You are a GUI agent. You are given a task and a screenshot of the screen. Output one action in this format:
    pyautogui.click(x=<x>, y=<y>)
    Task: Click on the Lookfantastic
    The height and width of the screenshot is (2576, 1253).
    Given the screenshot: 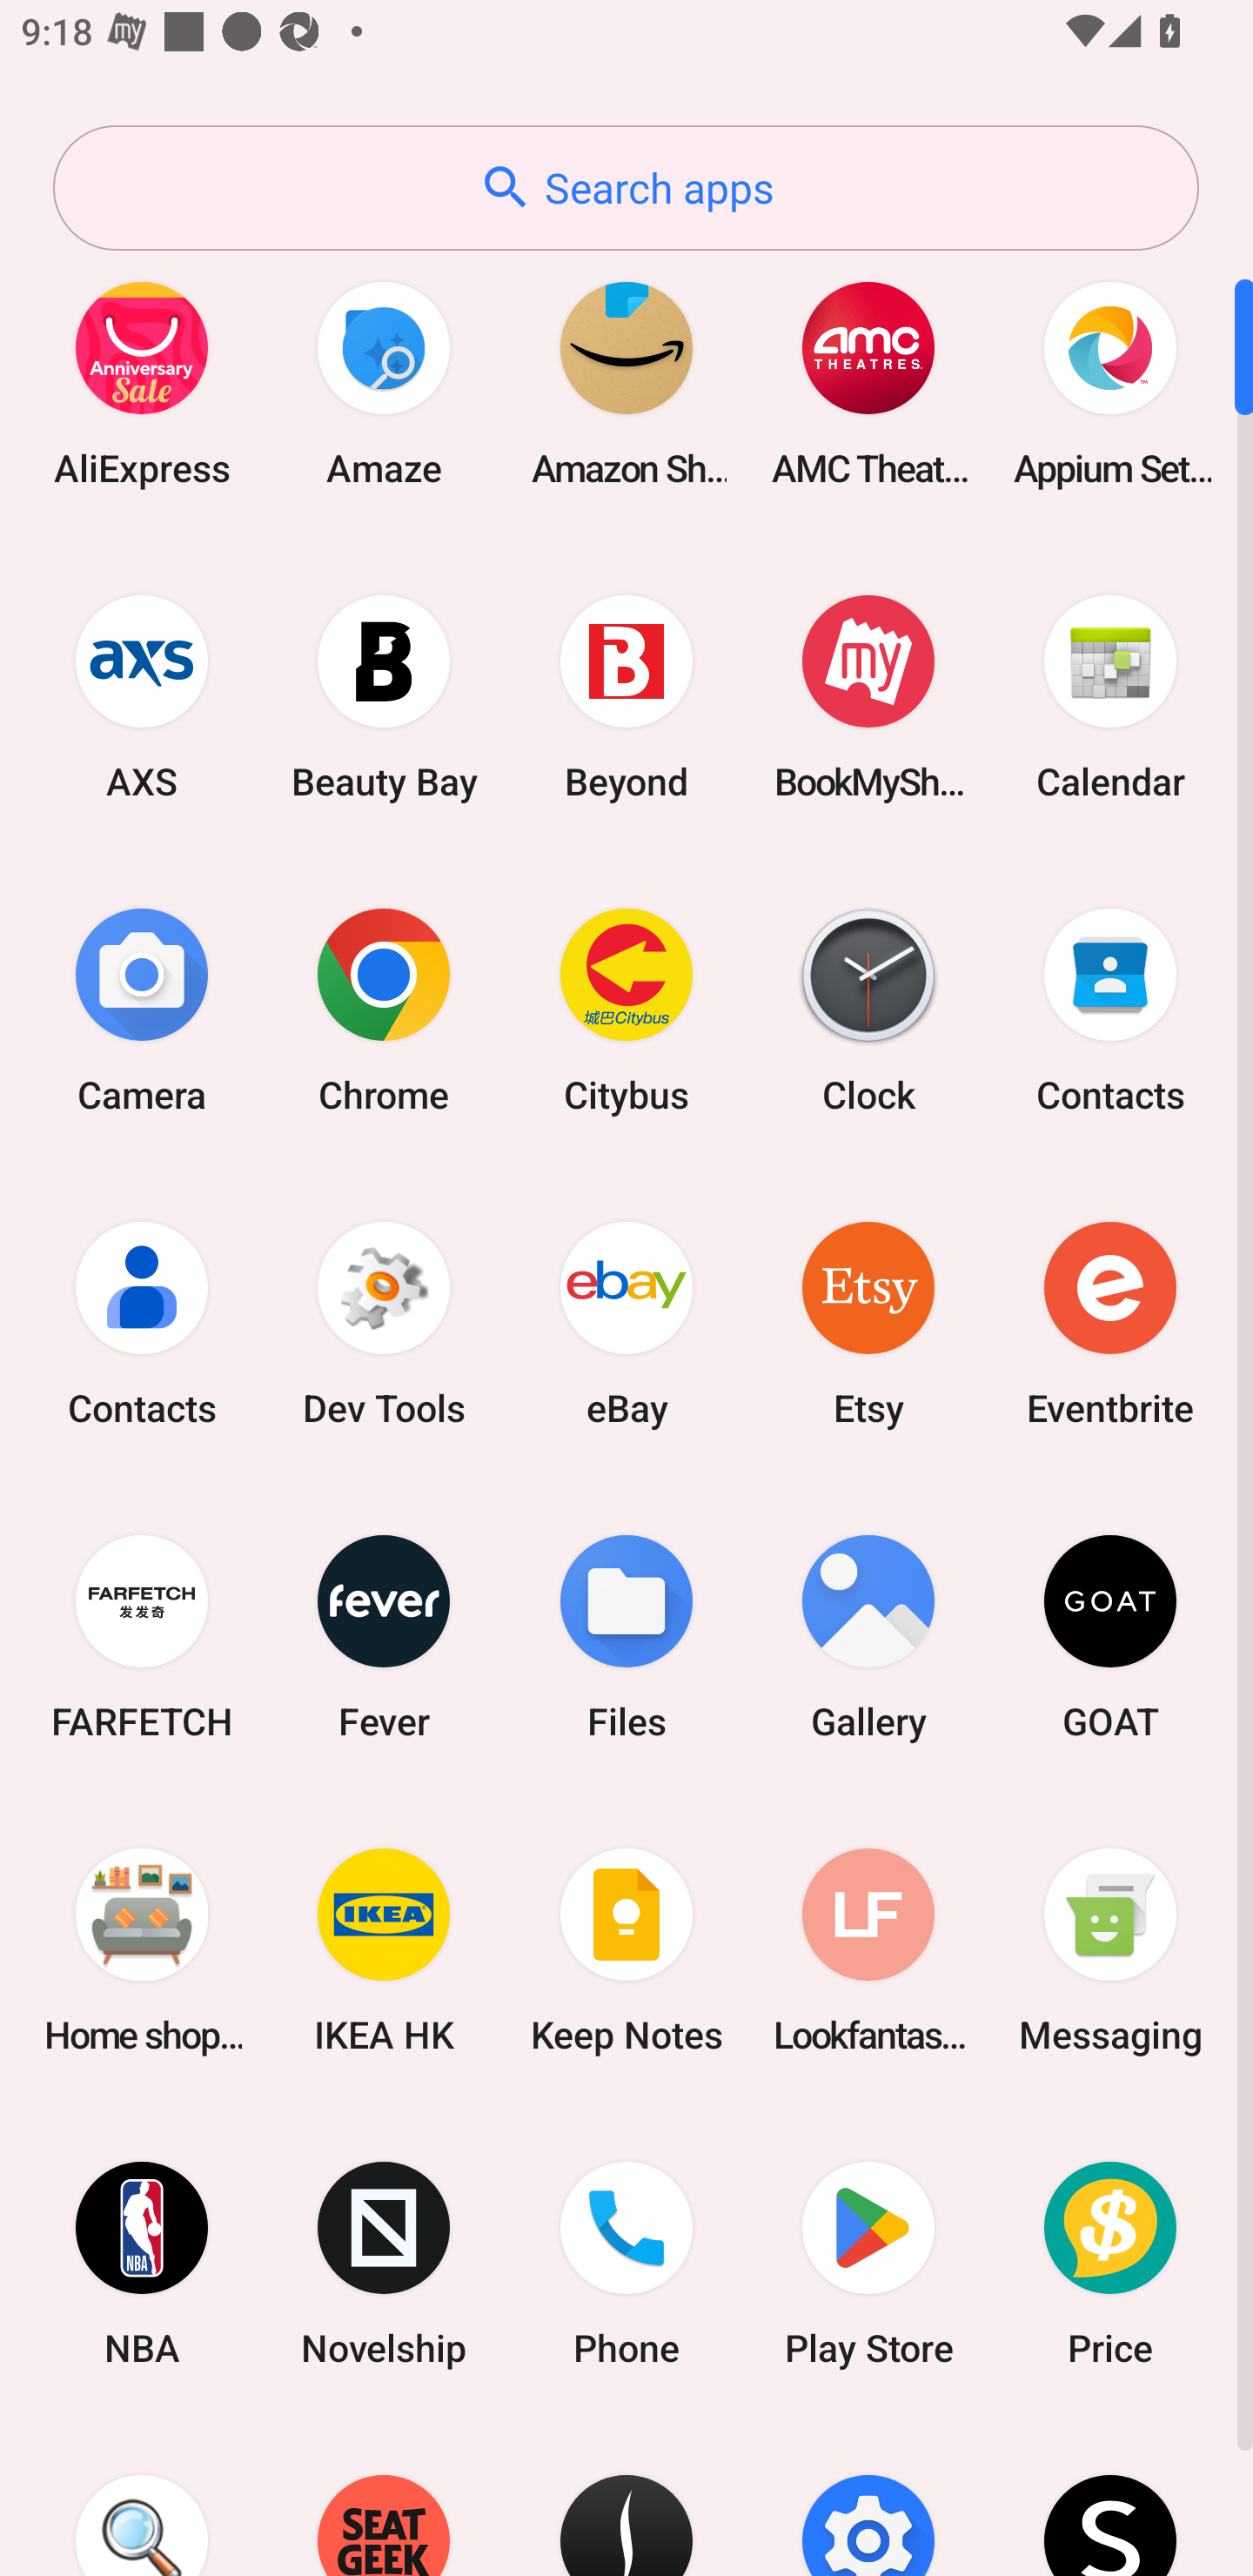 What is the action you would take?
    pyautogui.click(x=868, y=1949)
    